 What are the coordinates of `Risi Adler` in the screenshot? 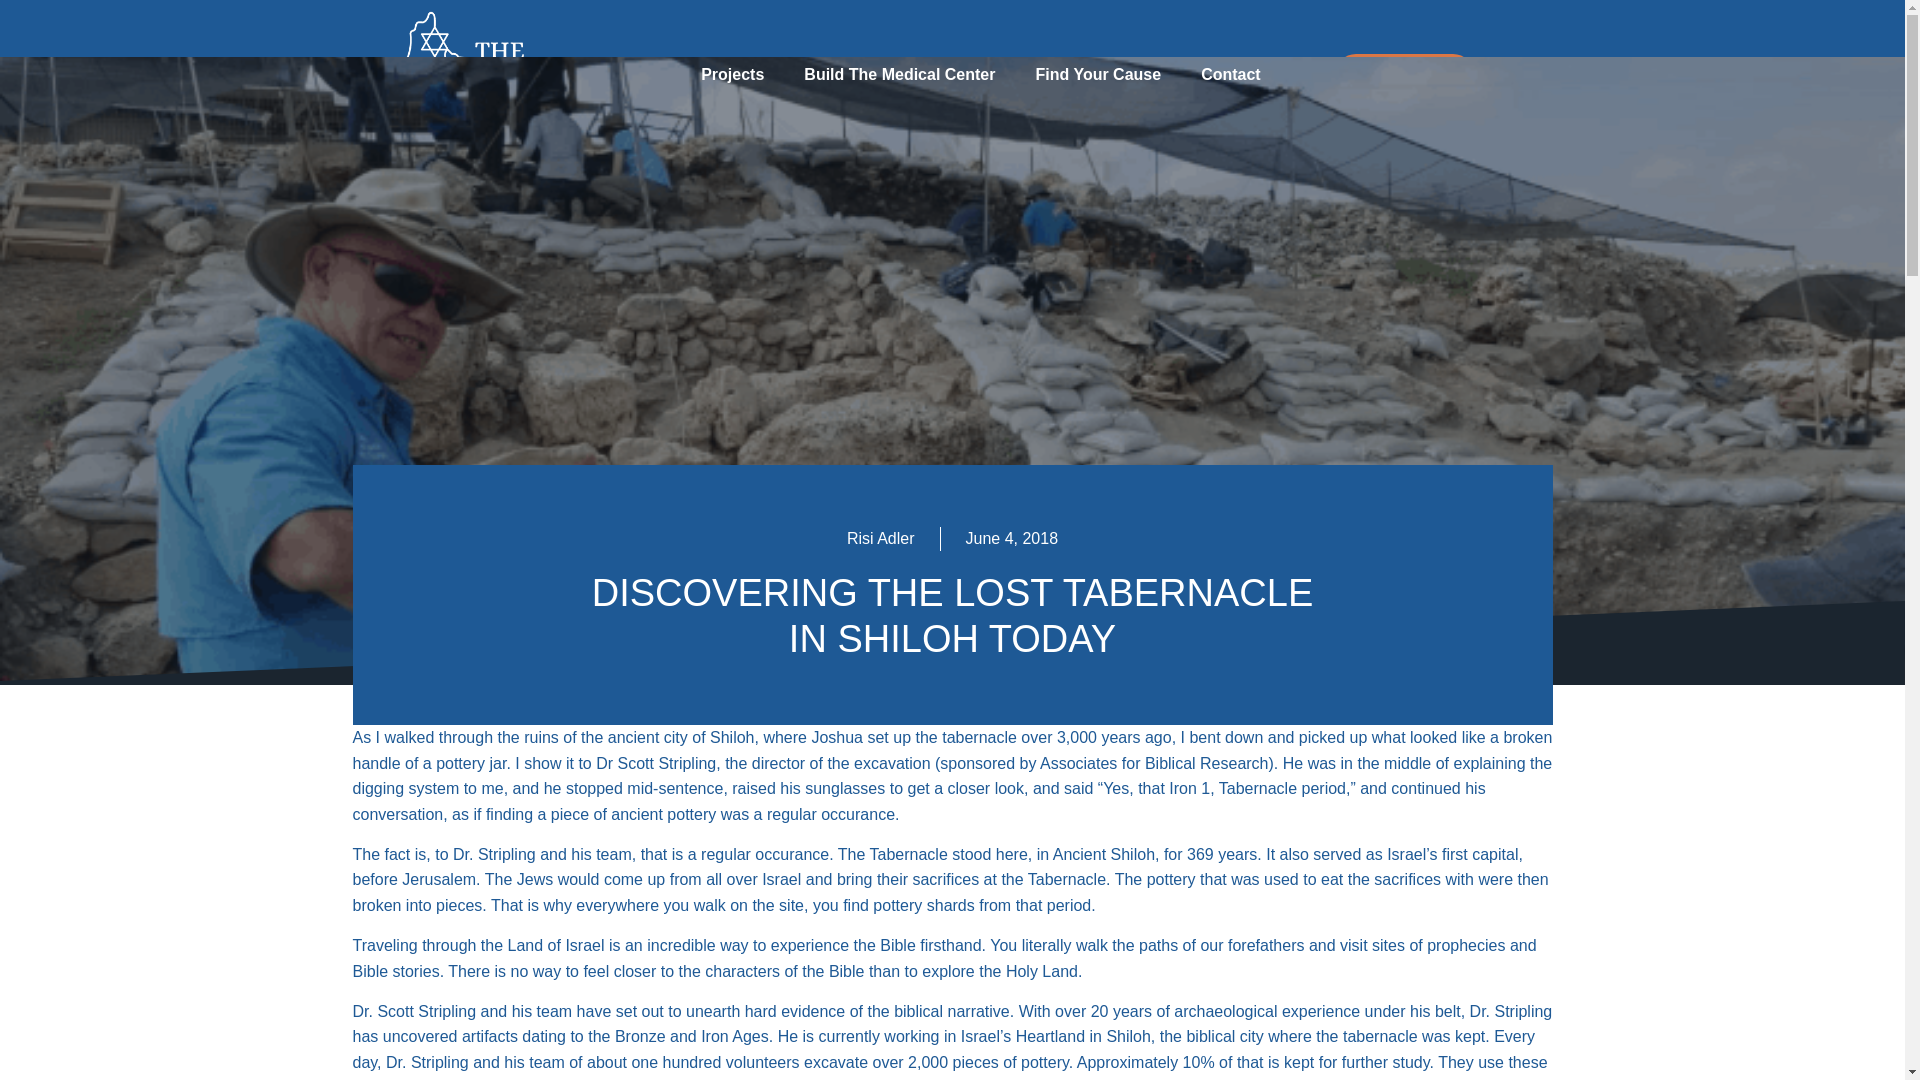 It's located at (880, 538).